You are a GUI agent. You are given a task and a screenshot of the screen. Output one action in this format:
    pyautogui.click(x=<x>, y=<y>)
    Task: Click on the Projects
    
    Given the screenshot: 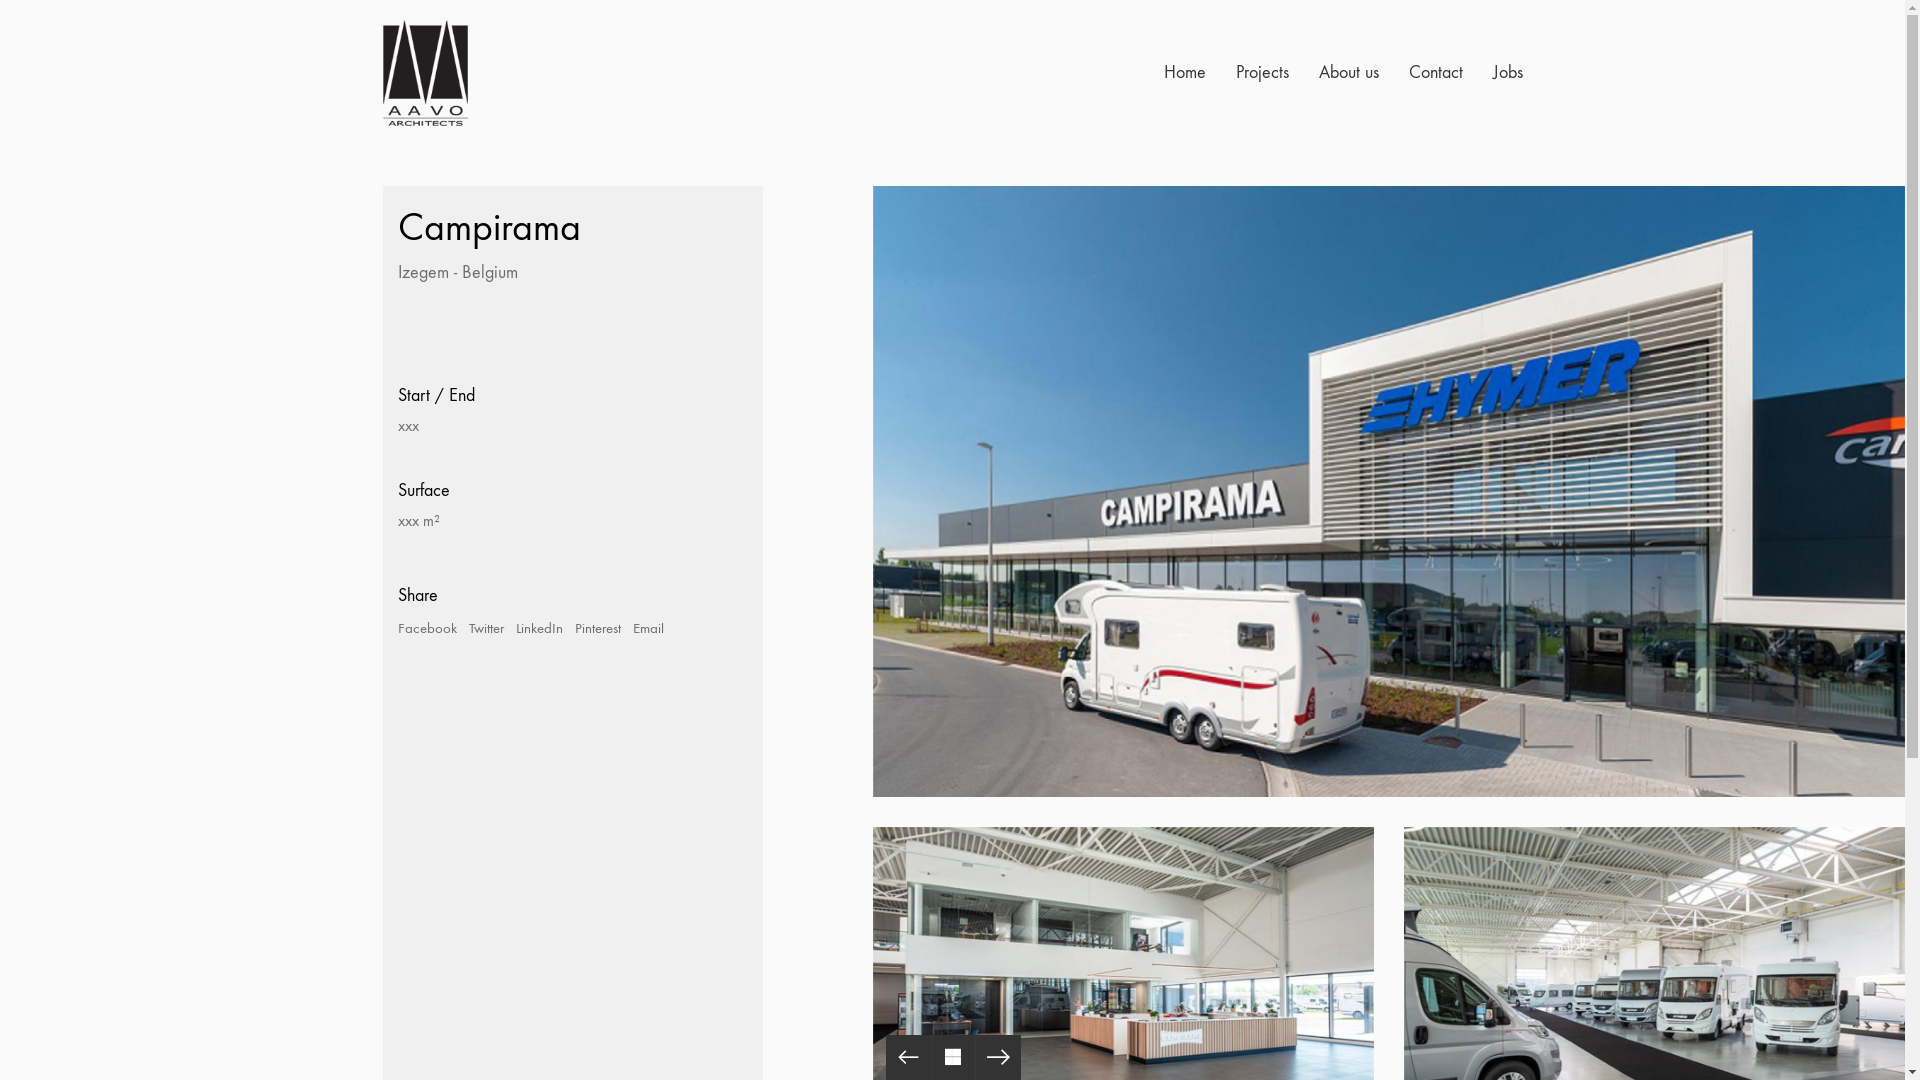 What is the action you would take?
    pyautogui.click(x=1262, y=73)
    